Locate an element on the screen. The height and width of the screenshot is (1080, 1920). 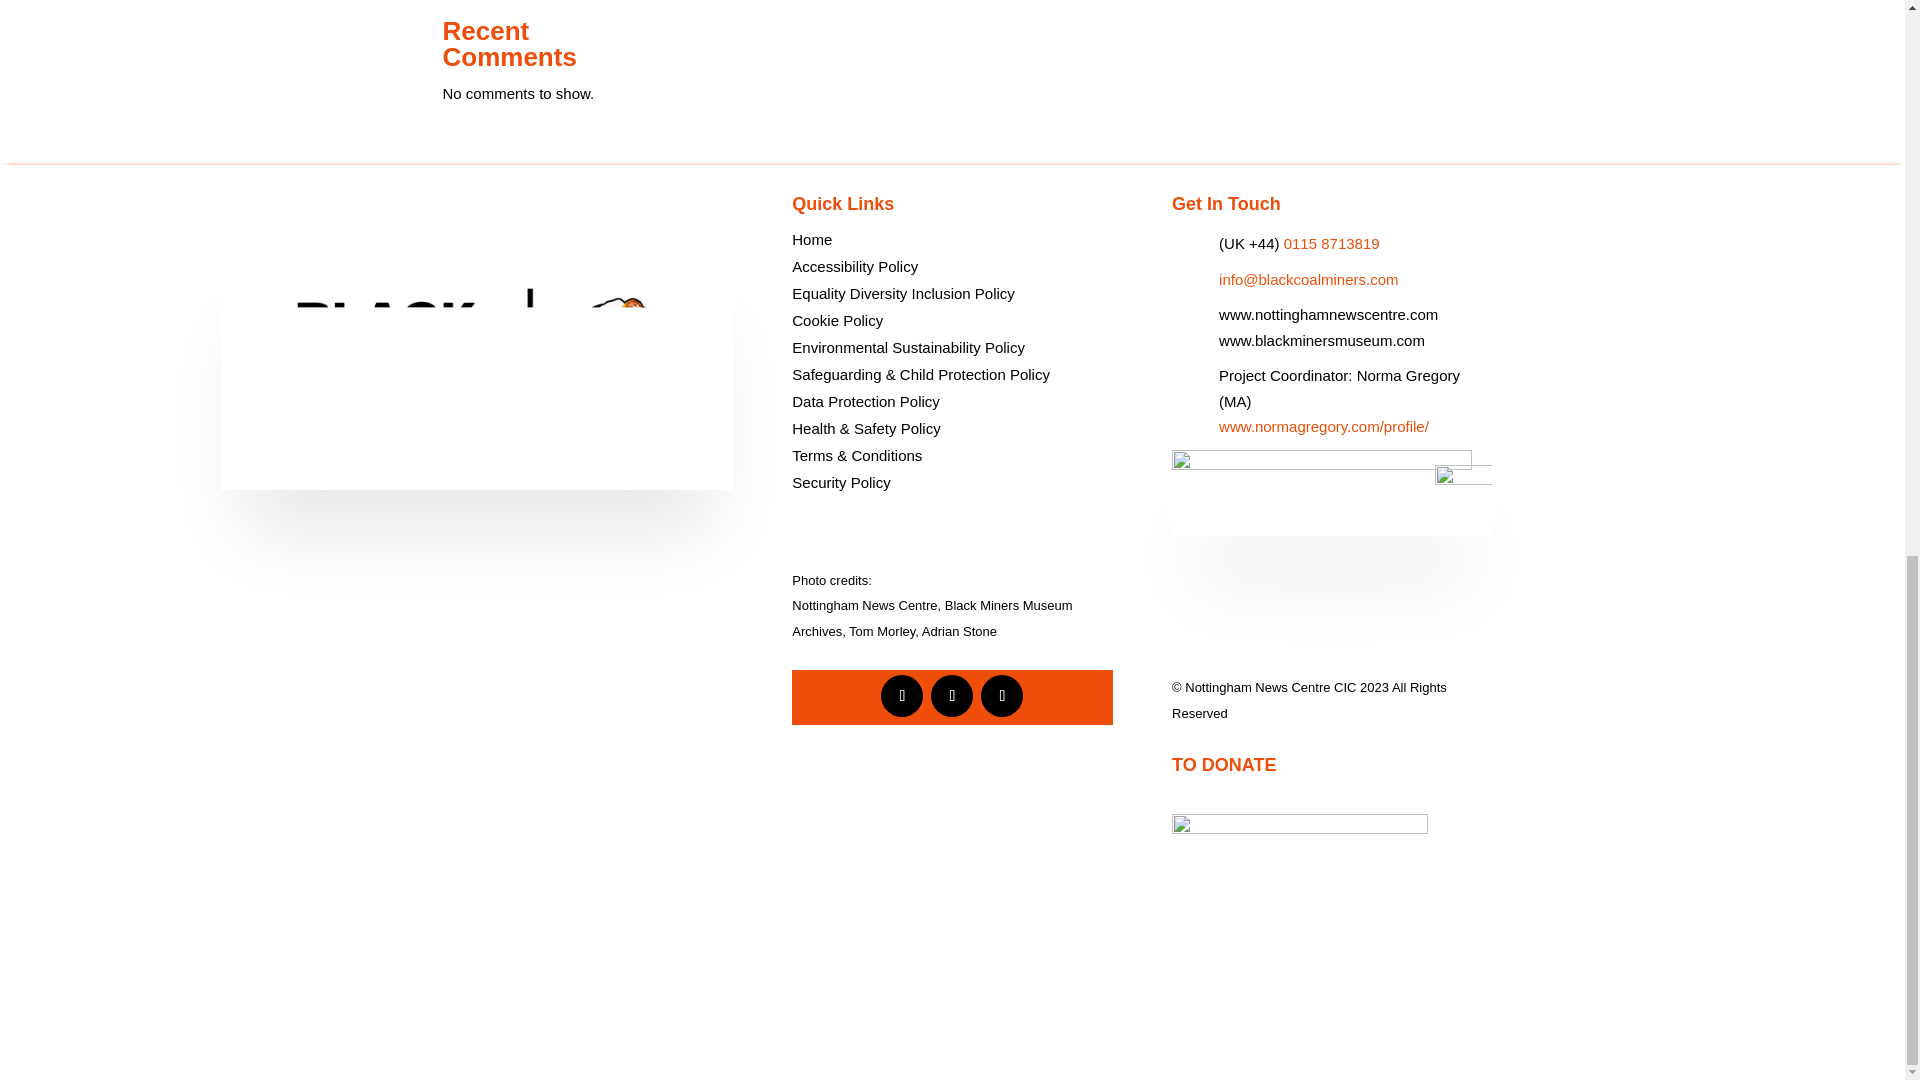
Accessibility Policy is located at coordinates (854, 266).